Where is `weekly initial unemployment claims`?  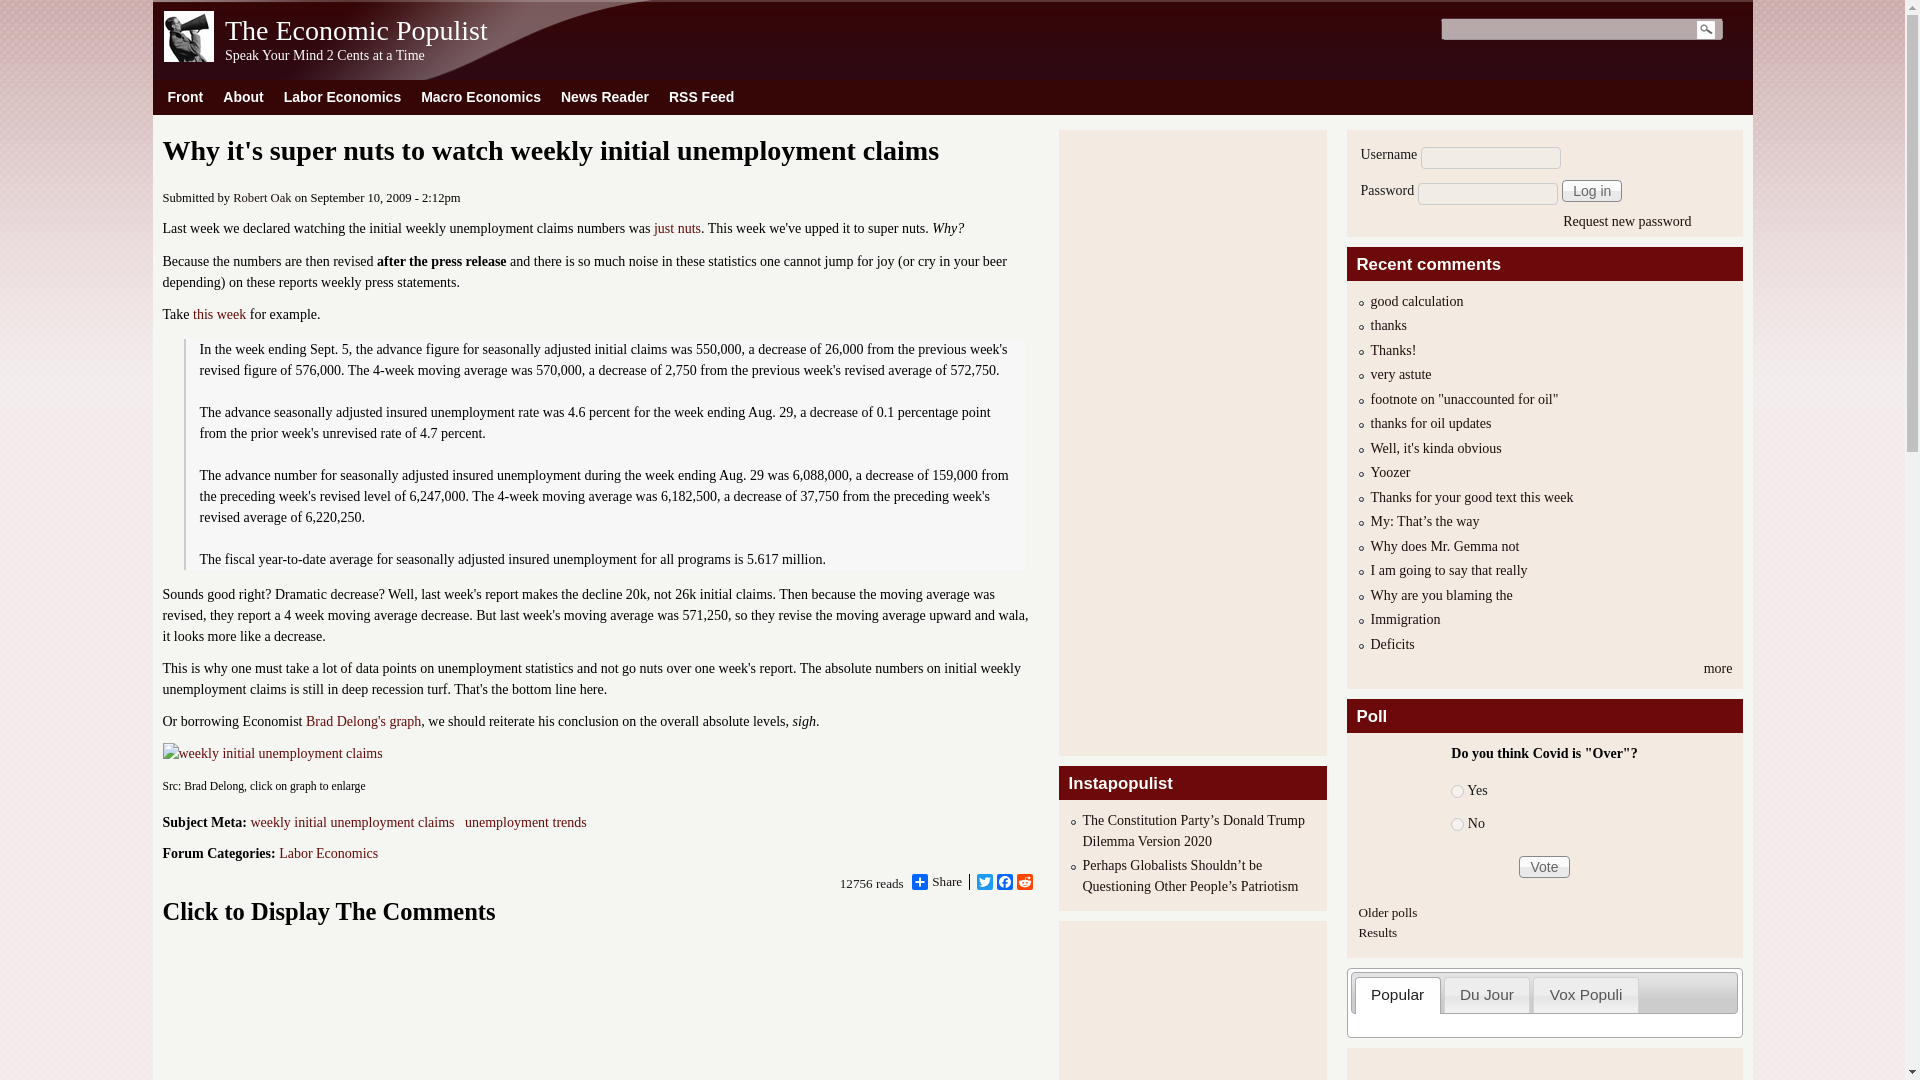
weekly initial unemployment claims is located at coordinates (351, 822).